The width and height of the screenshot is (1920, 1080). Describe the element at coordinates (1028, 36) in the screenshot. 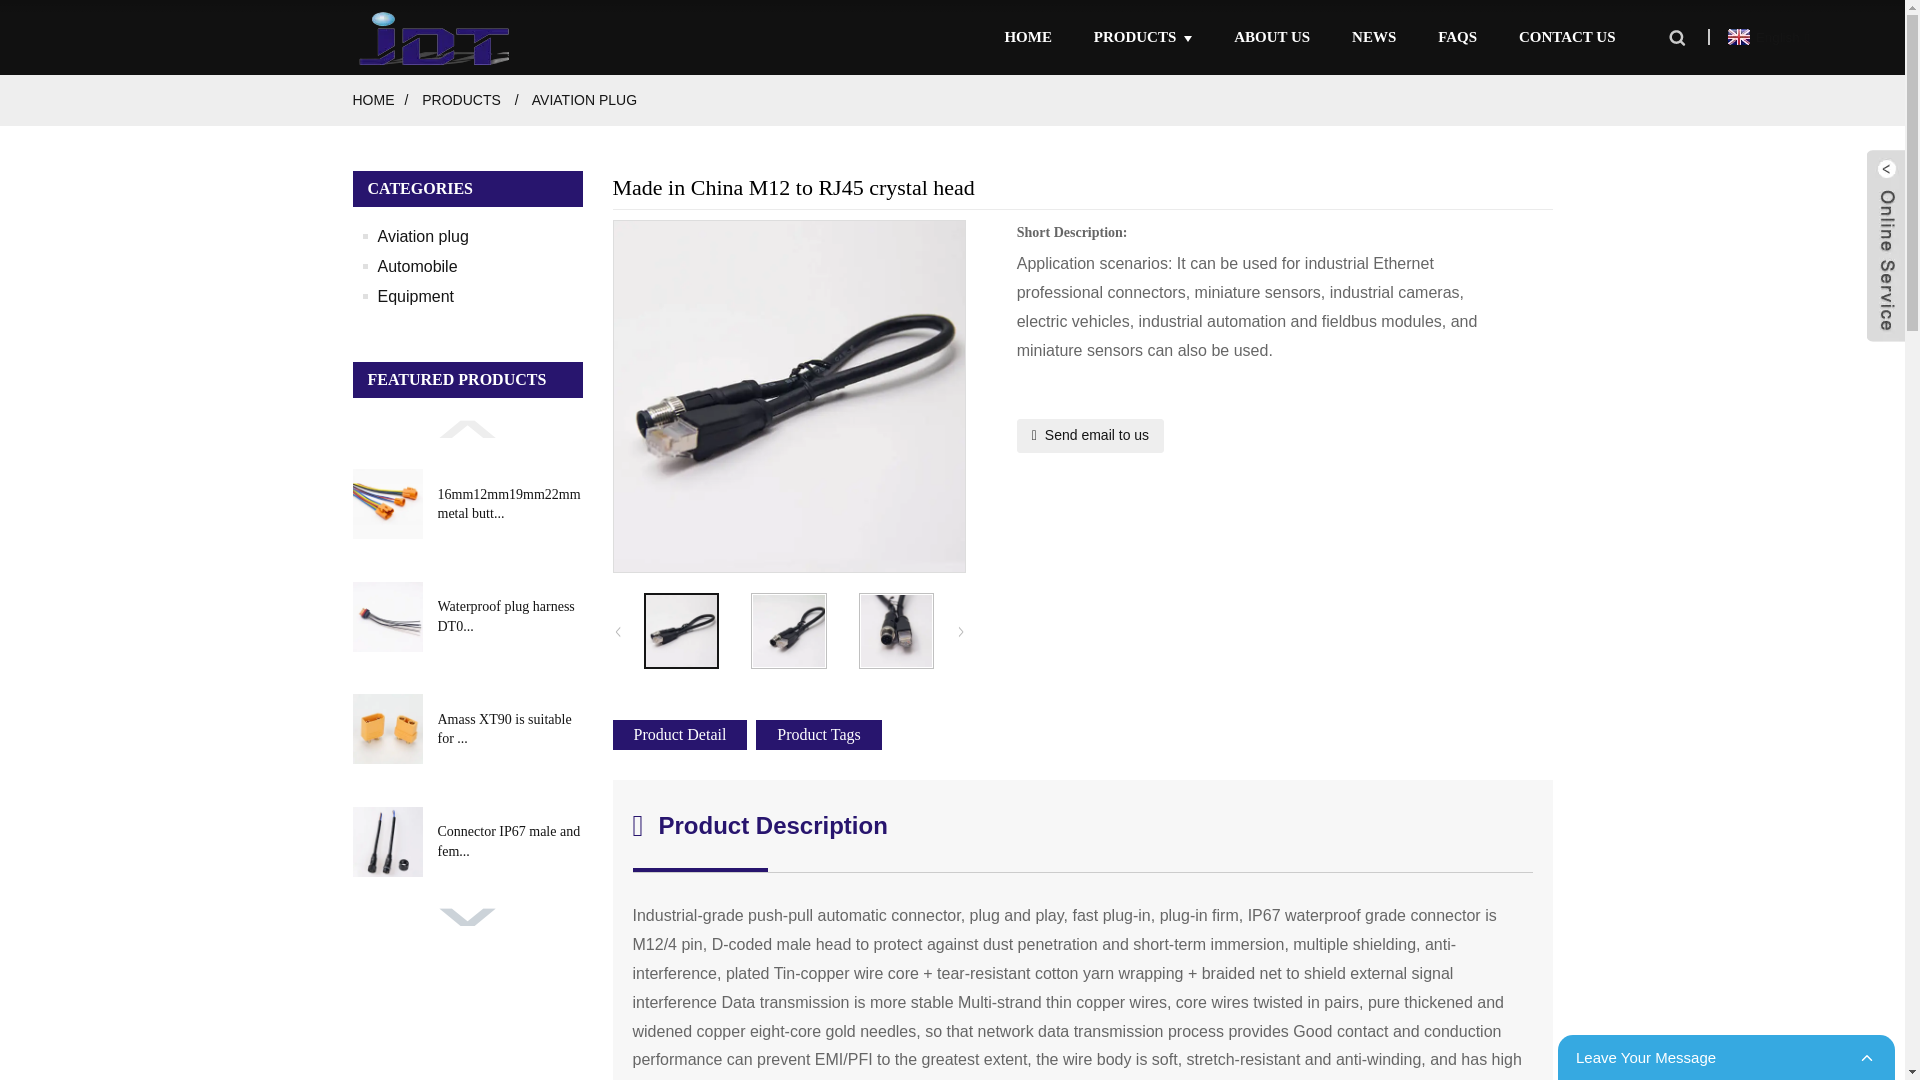

I see `HOME` at that location.